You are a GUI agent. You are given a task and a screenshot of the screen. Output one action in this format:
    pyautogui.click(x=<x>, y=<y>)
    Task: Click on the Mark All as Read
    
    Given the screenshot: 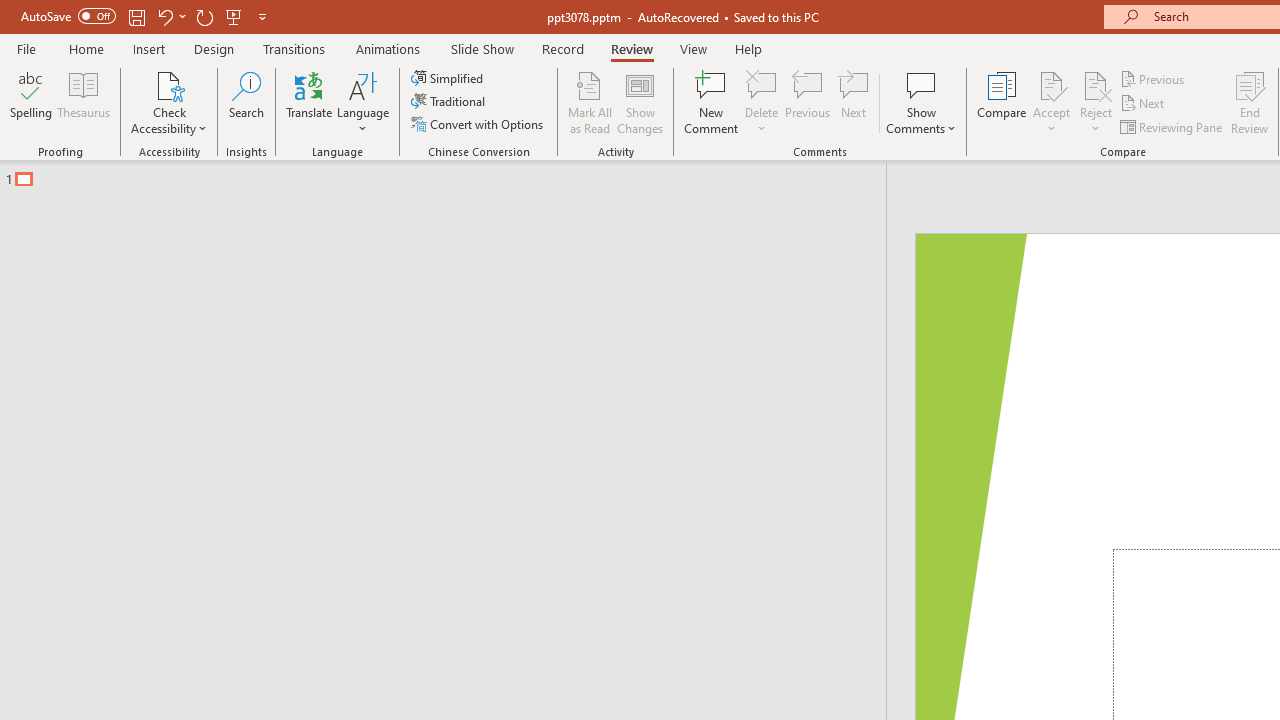 What is the action you would take?
    pyautogui.click(x=590, y=102)
    